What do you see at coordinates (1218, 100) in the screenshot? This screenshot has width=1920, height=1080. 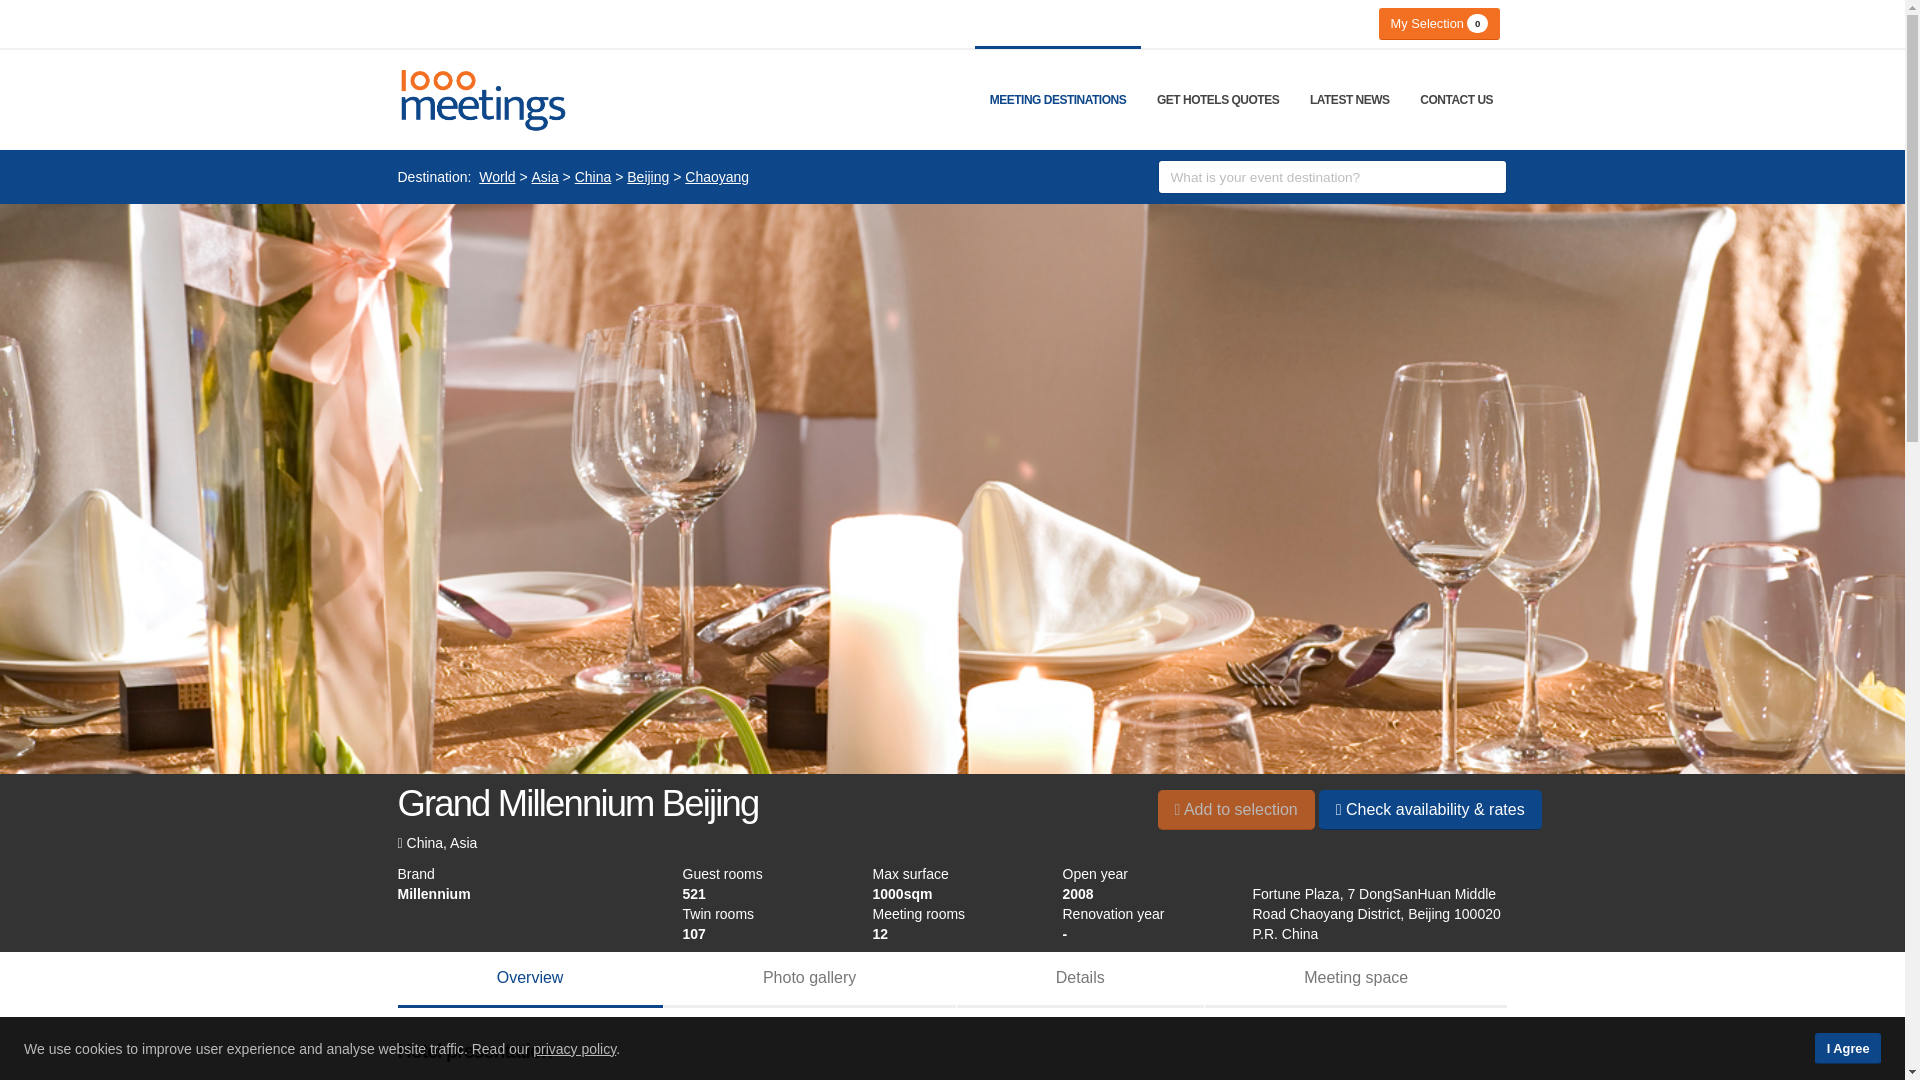 I see `GET HOTELS QUOTES` at bounding box center [1218, 100].